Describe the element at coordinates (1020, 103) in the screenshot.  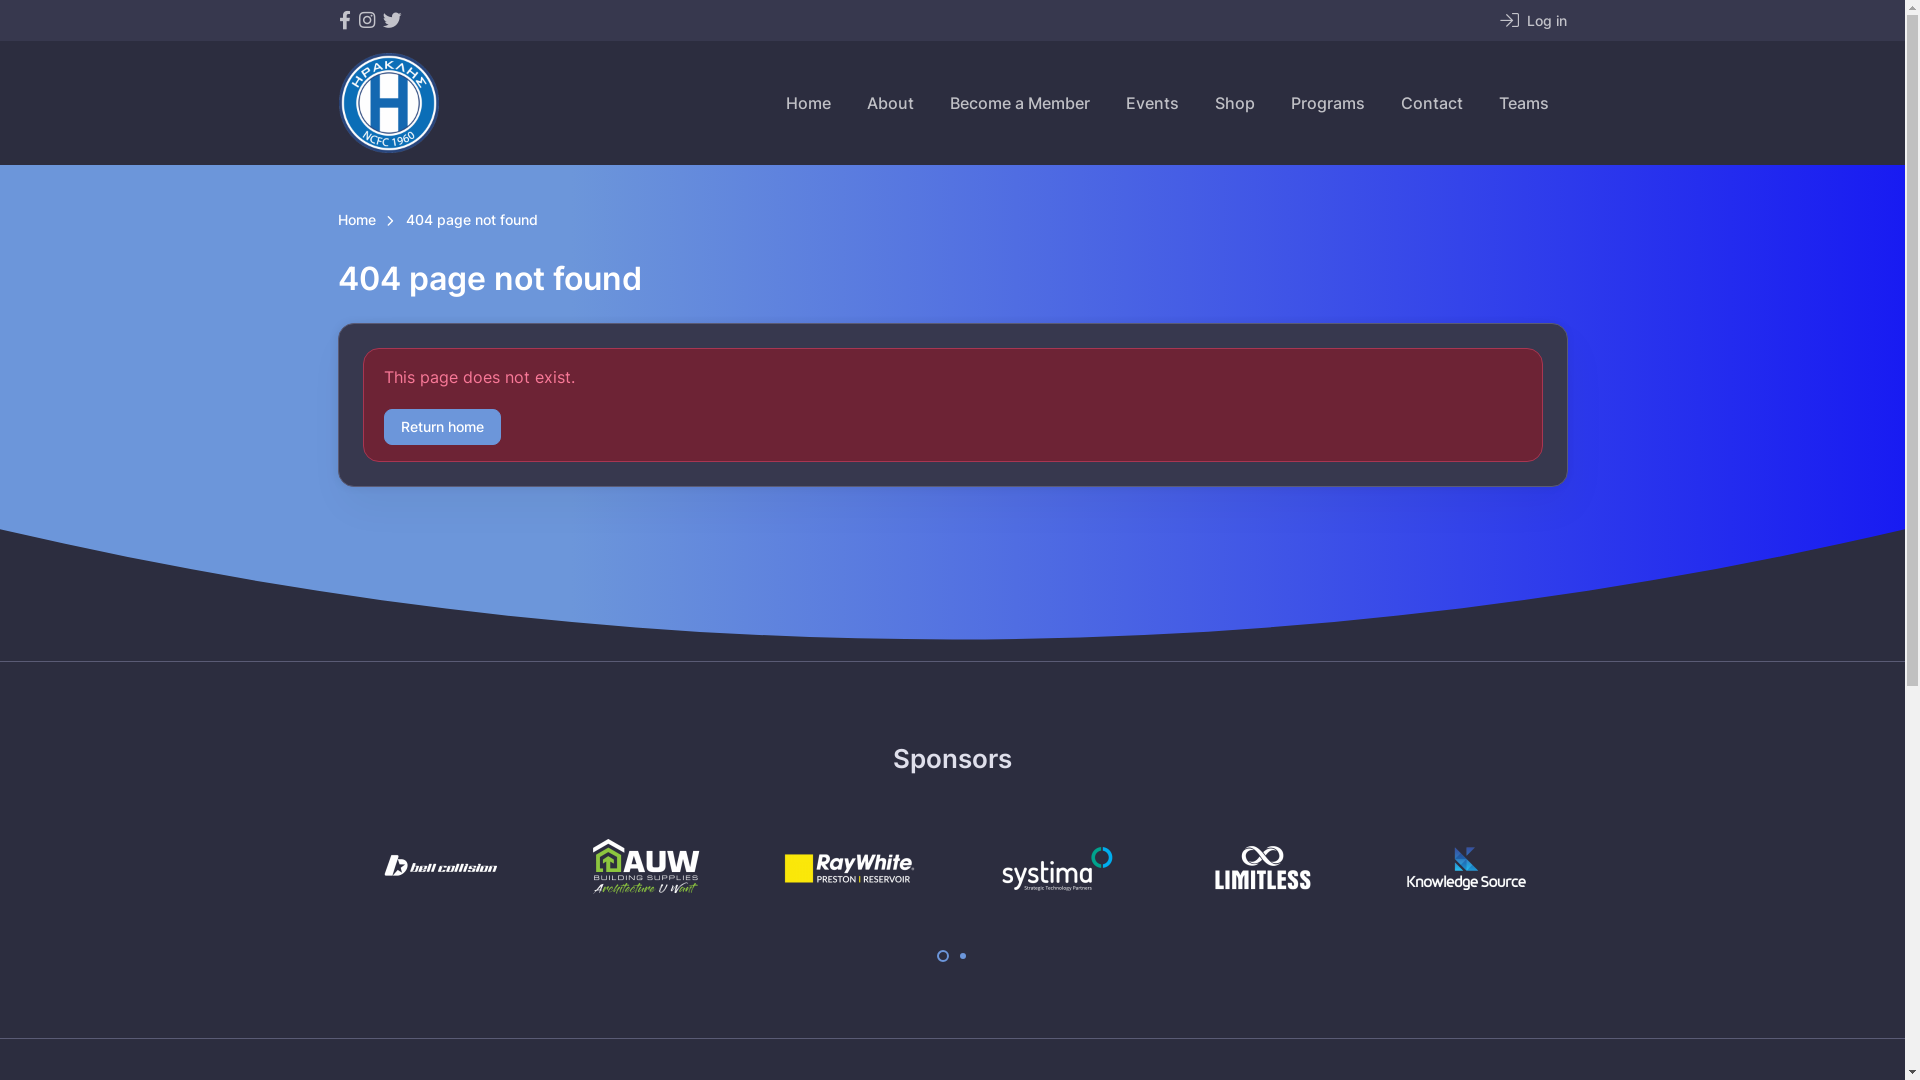
I see `Become a Member` at that location.